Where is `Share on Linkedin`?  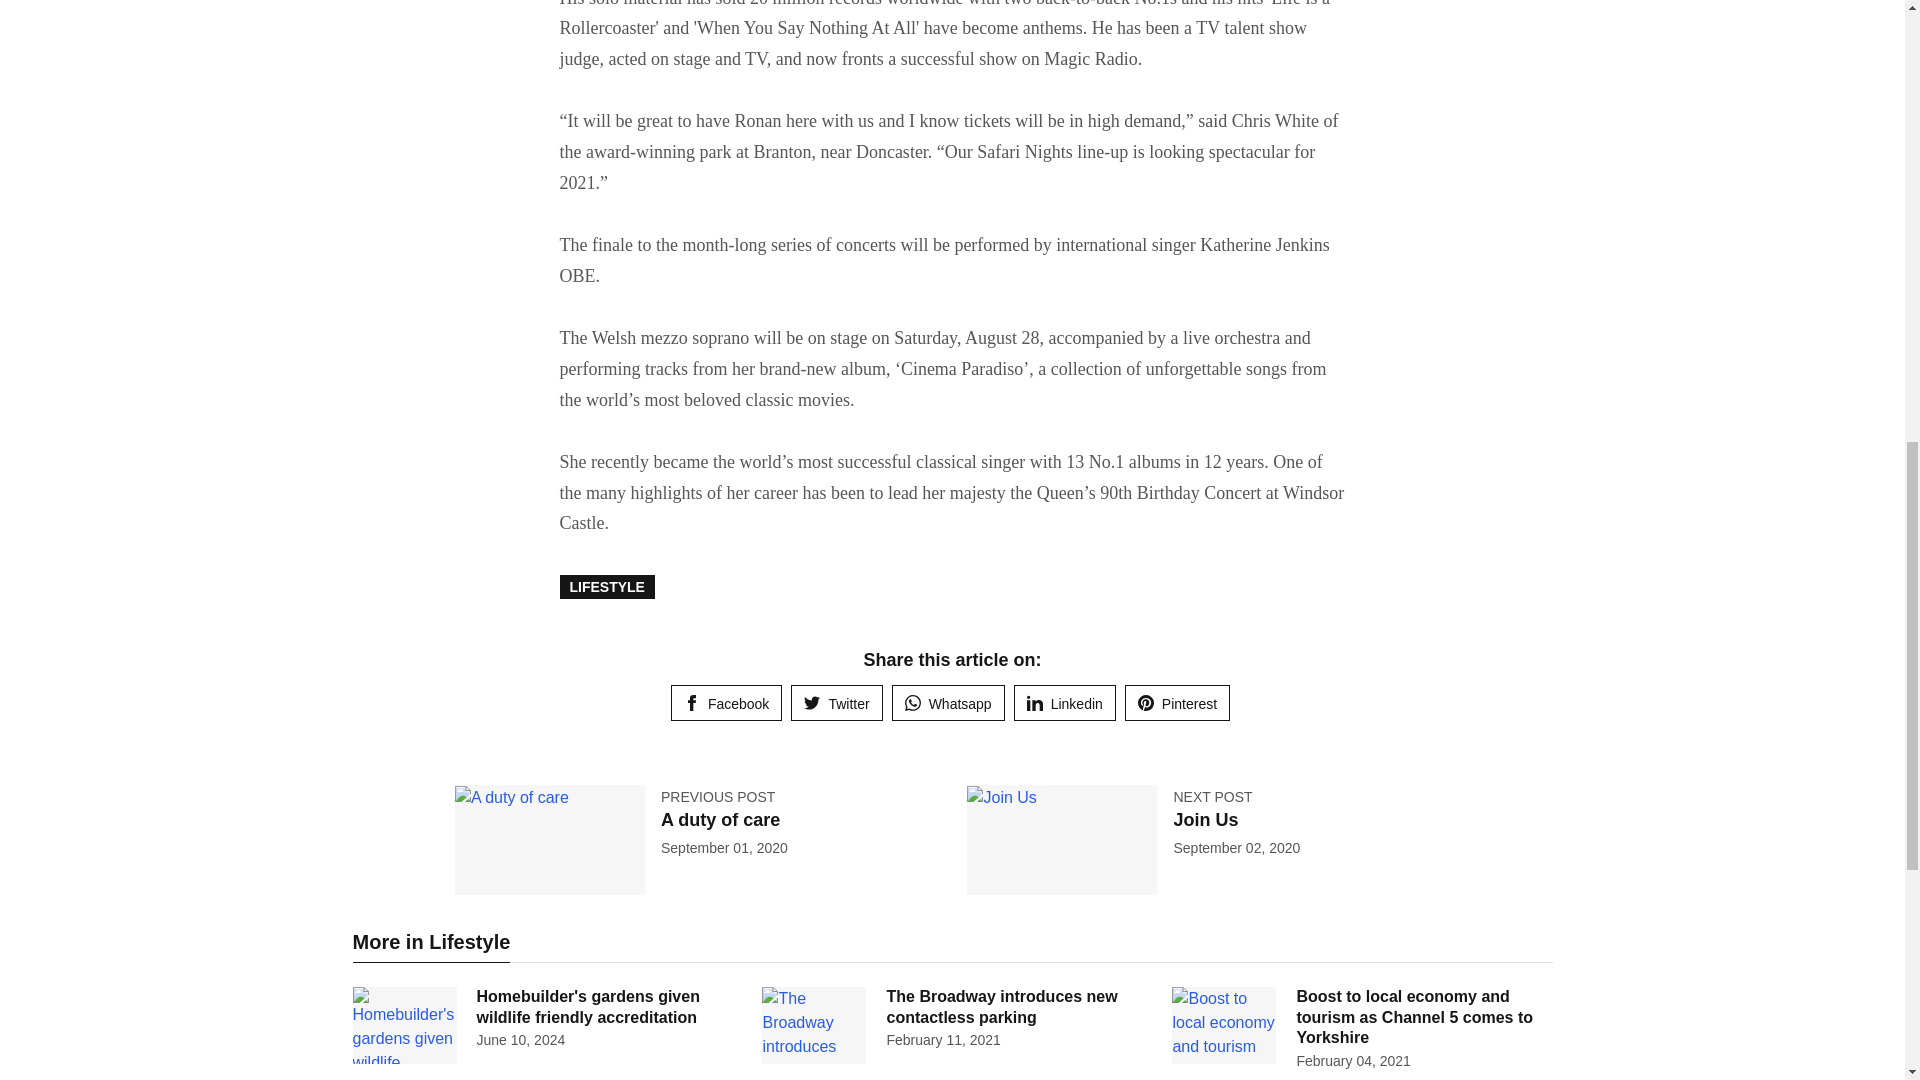
Share on Linkedin is located at coordinates (1064, 702).